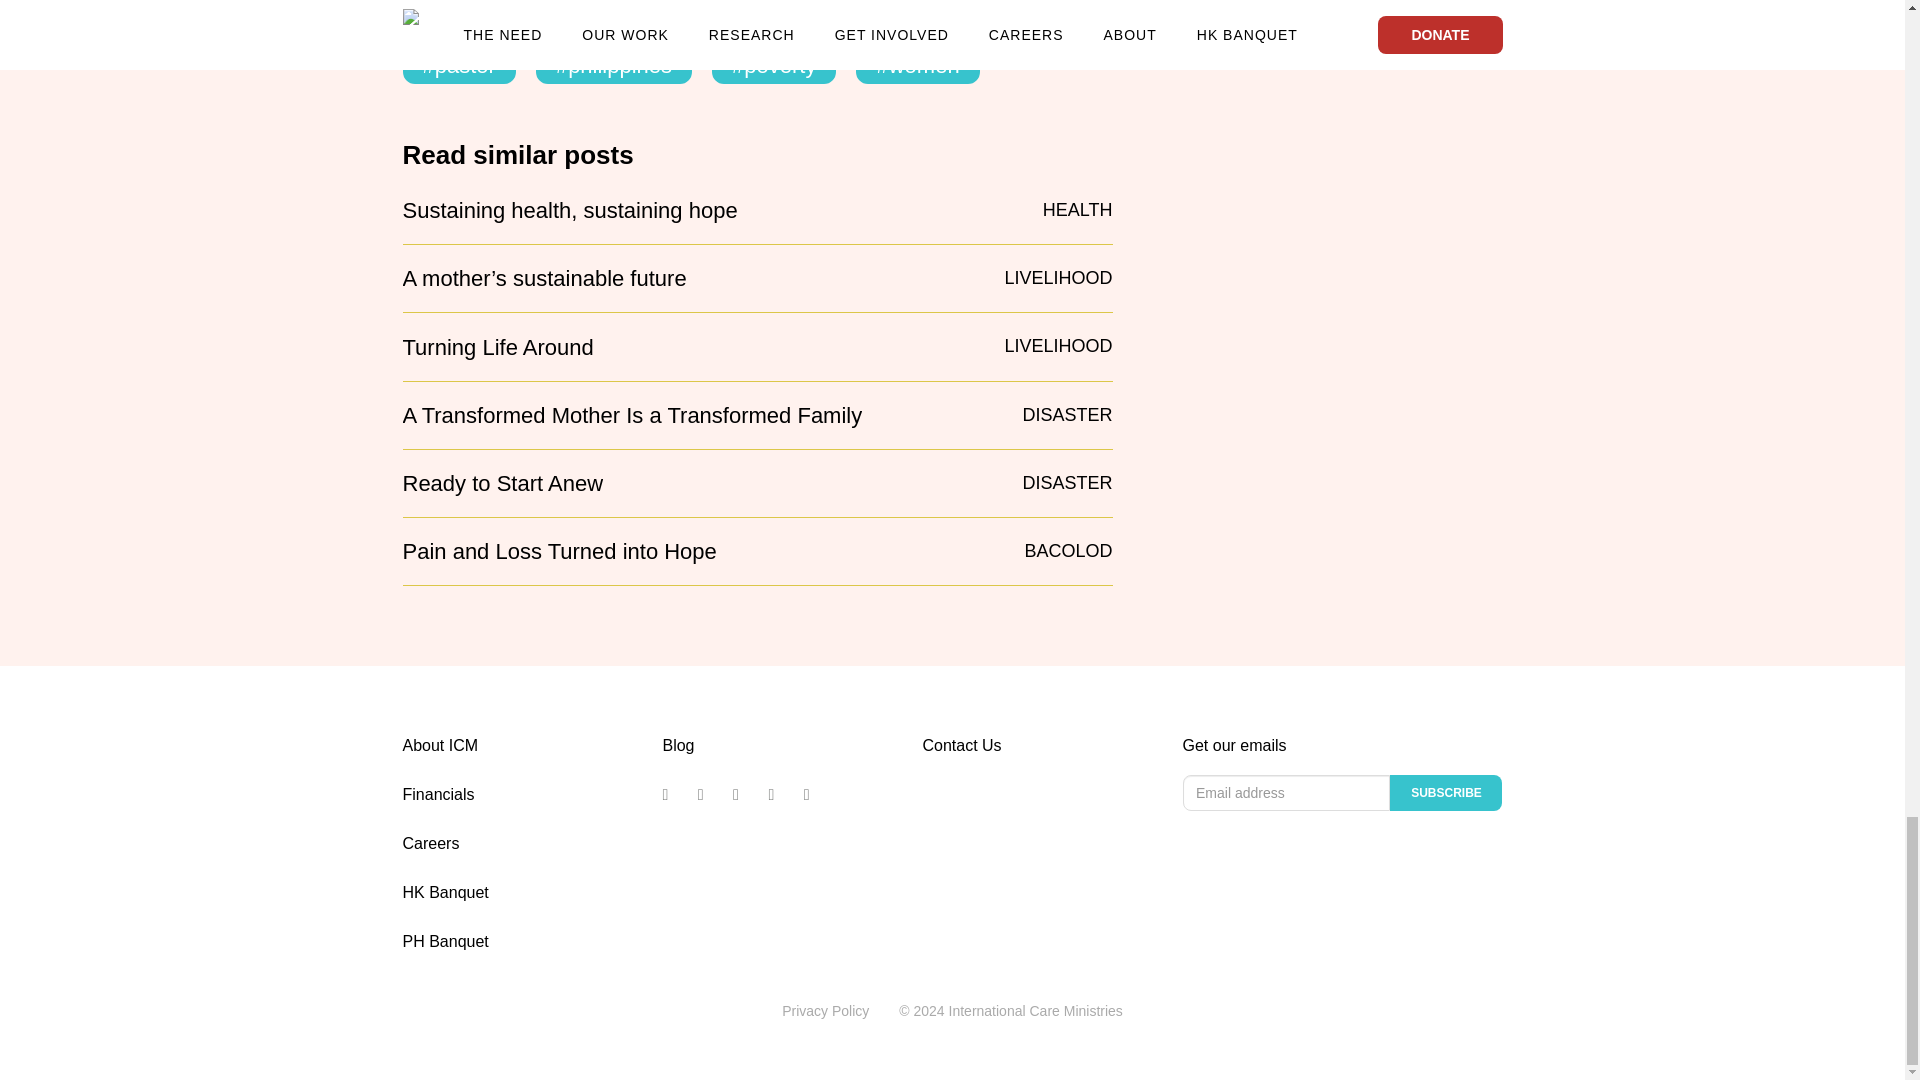  Describe the element at coordinates (1446, 793) in the screenshot. I see `Subscribe` at that location.